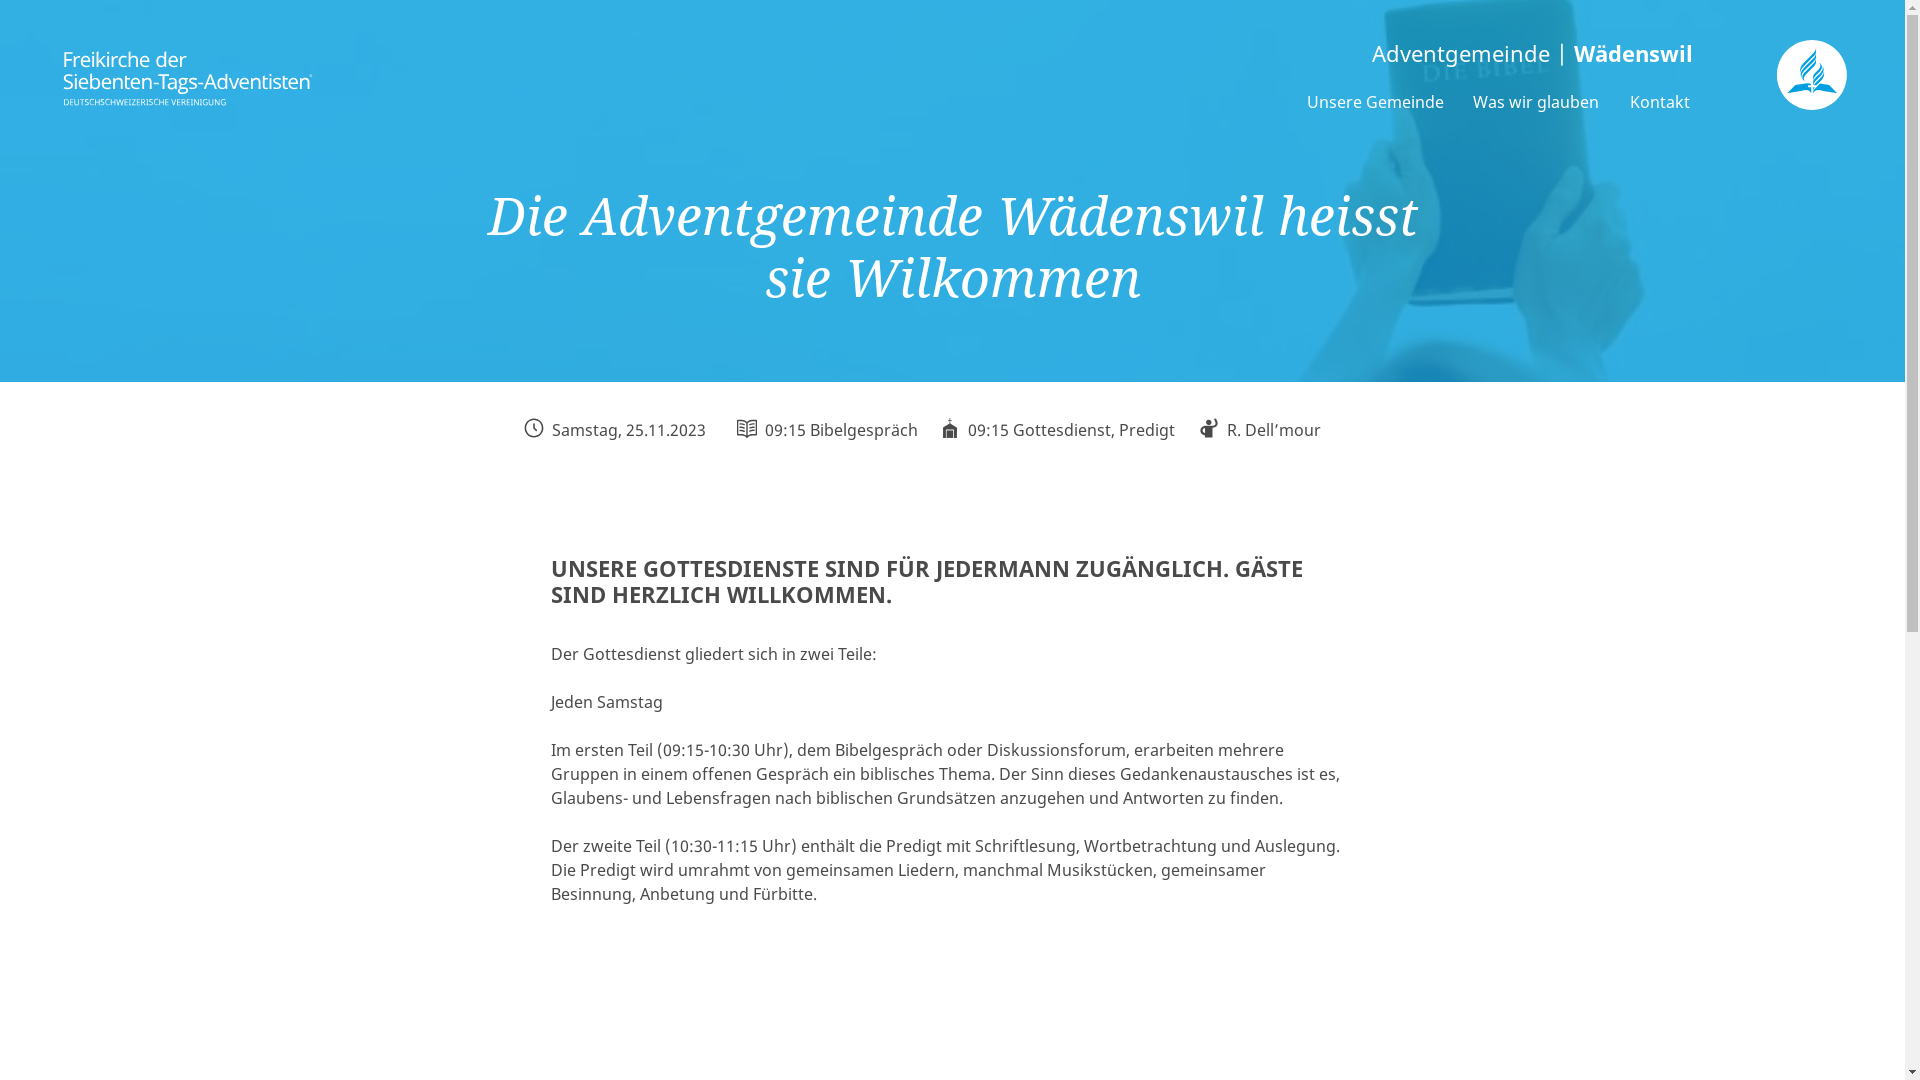  What do you see at coordinates (1048, 54) in the screenshot?
I see `Adventgemeinde |` at bounding box center [1048, 54].